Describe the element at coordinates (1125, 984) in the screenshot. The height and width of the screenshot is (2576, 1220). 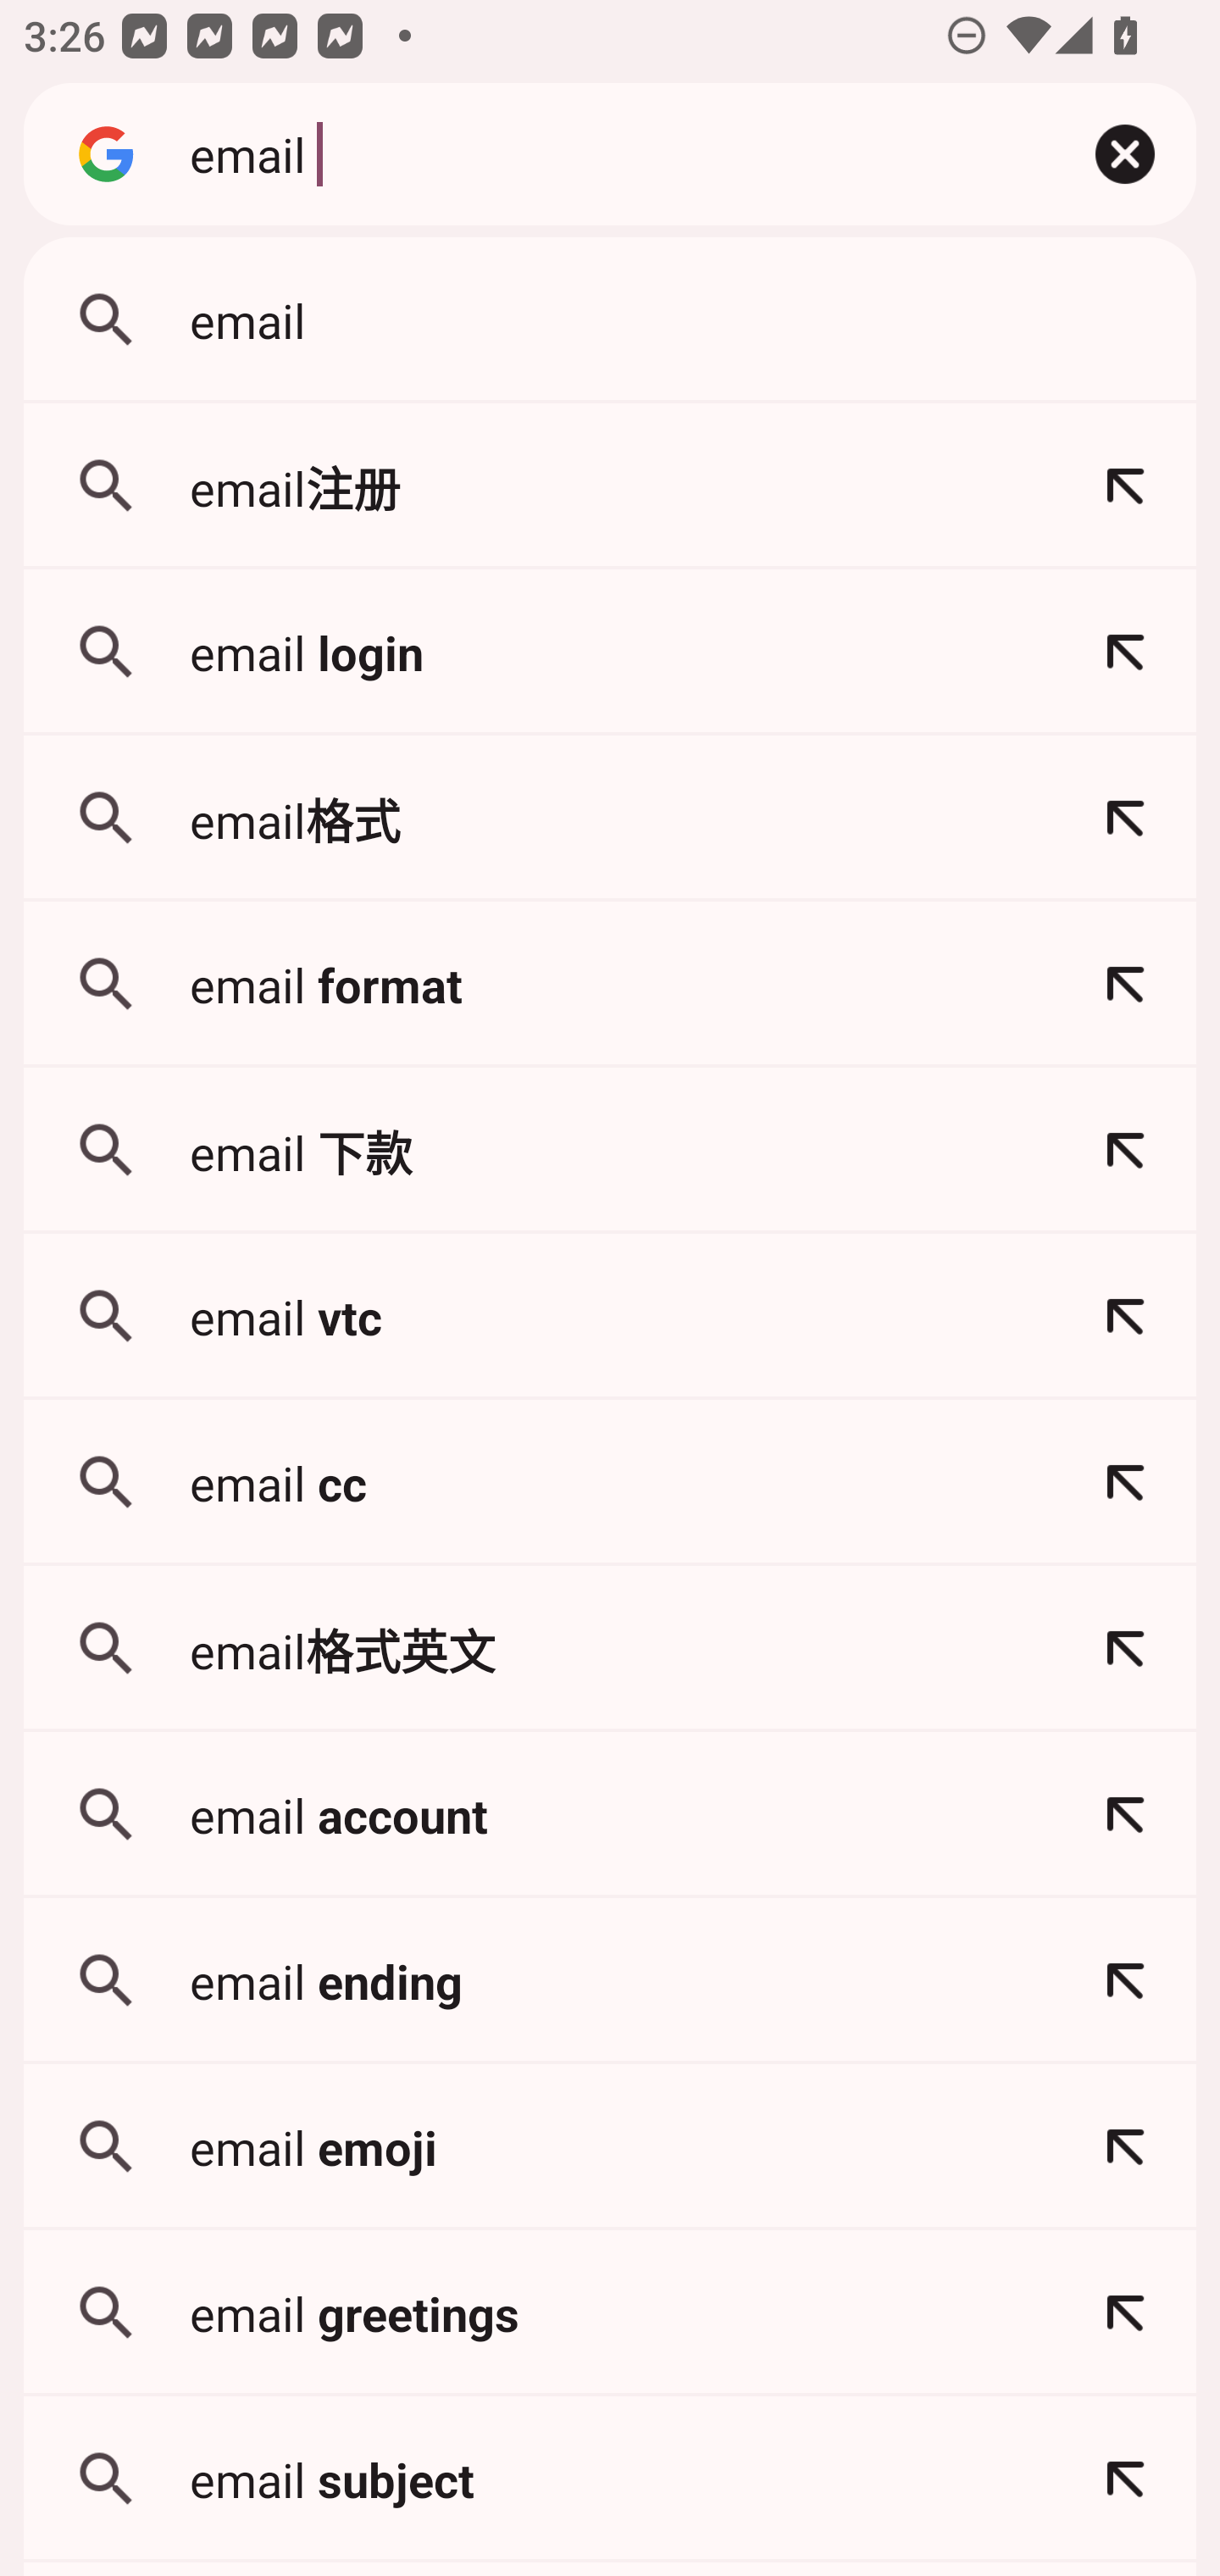
I see `Refine: email format` at that location.